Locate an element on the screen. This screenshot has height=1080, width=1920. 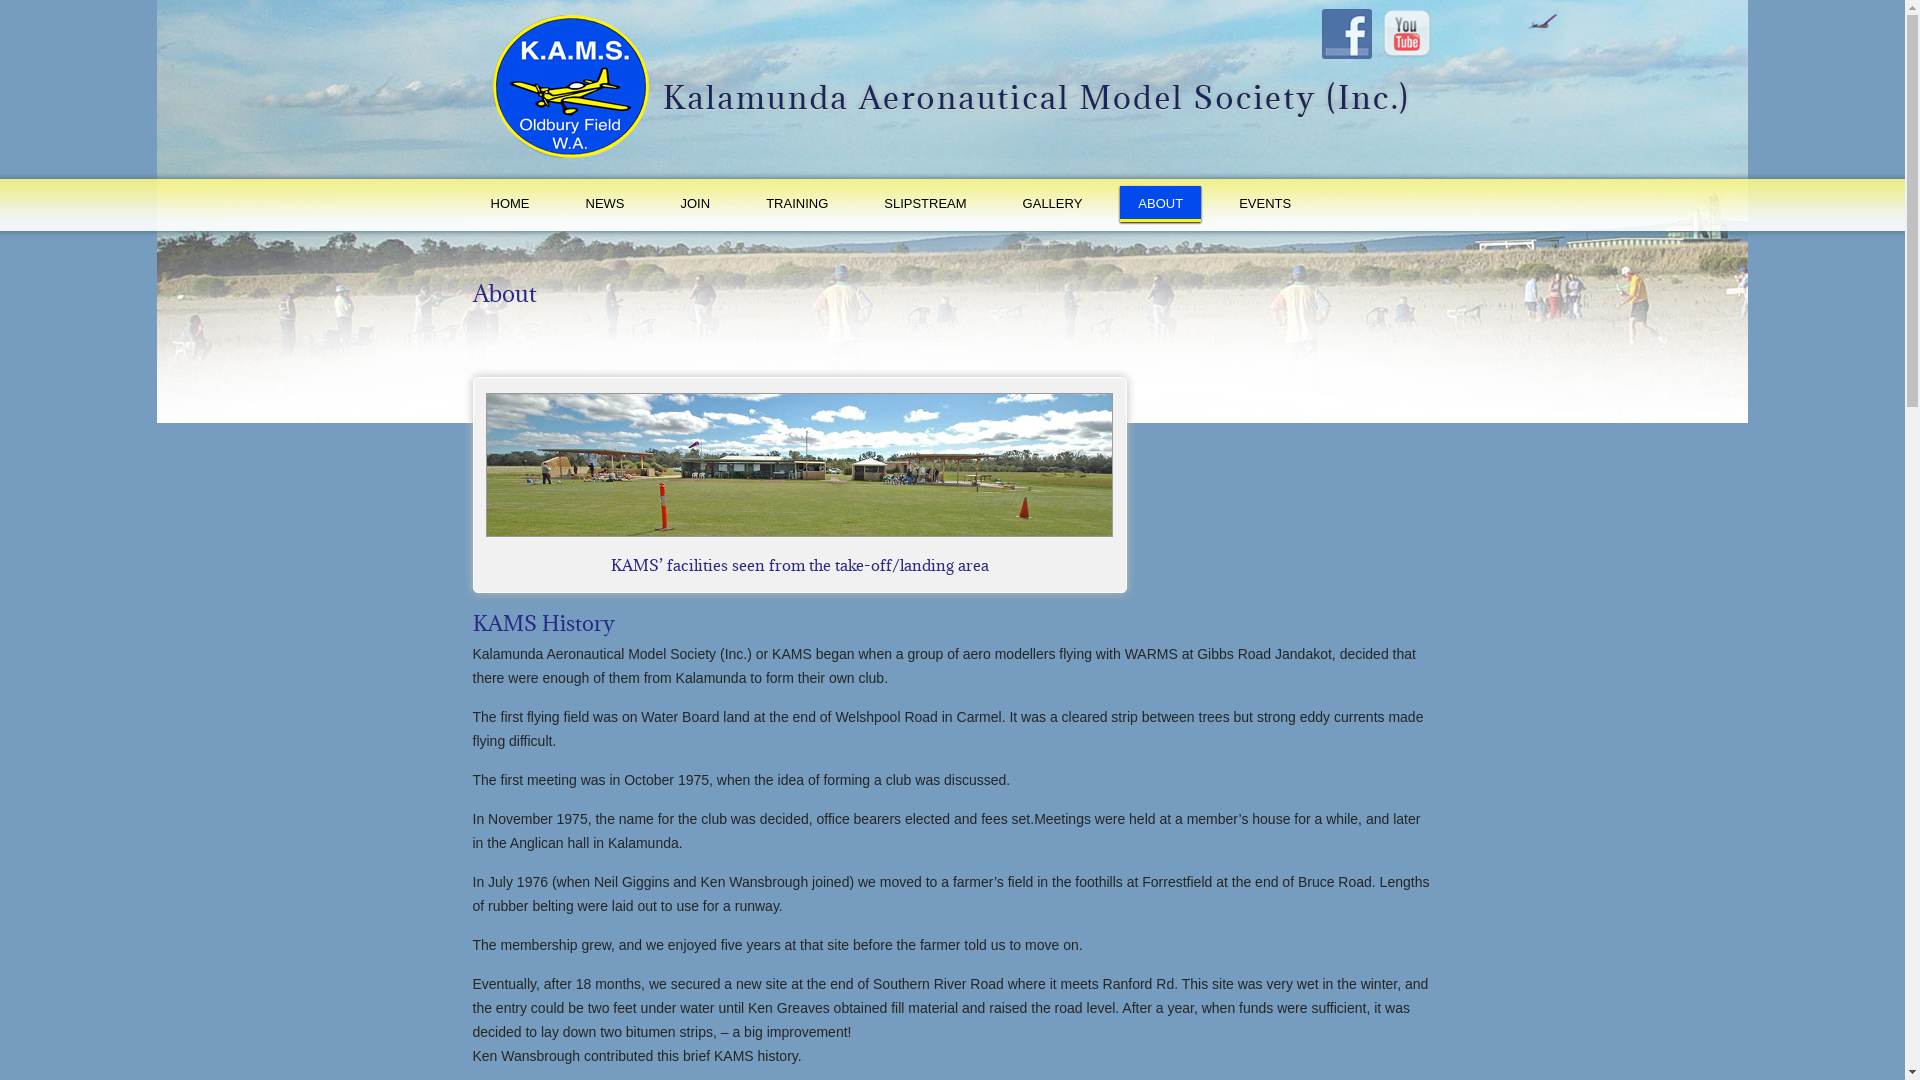
NEWS is located at coordinates (606, 204).